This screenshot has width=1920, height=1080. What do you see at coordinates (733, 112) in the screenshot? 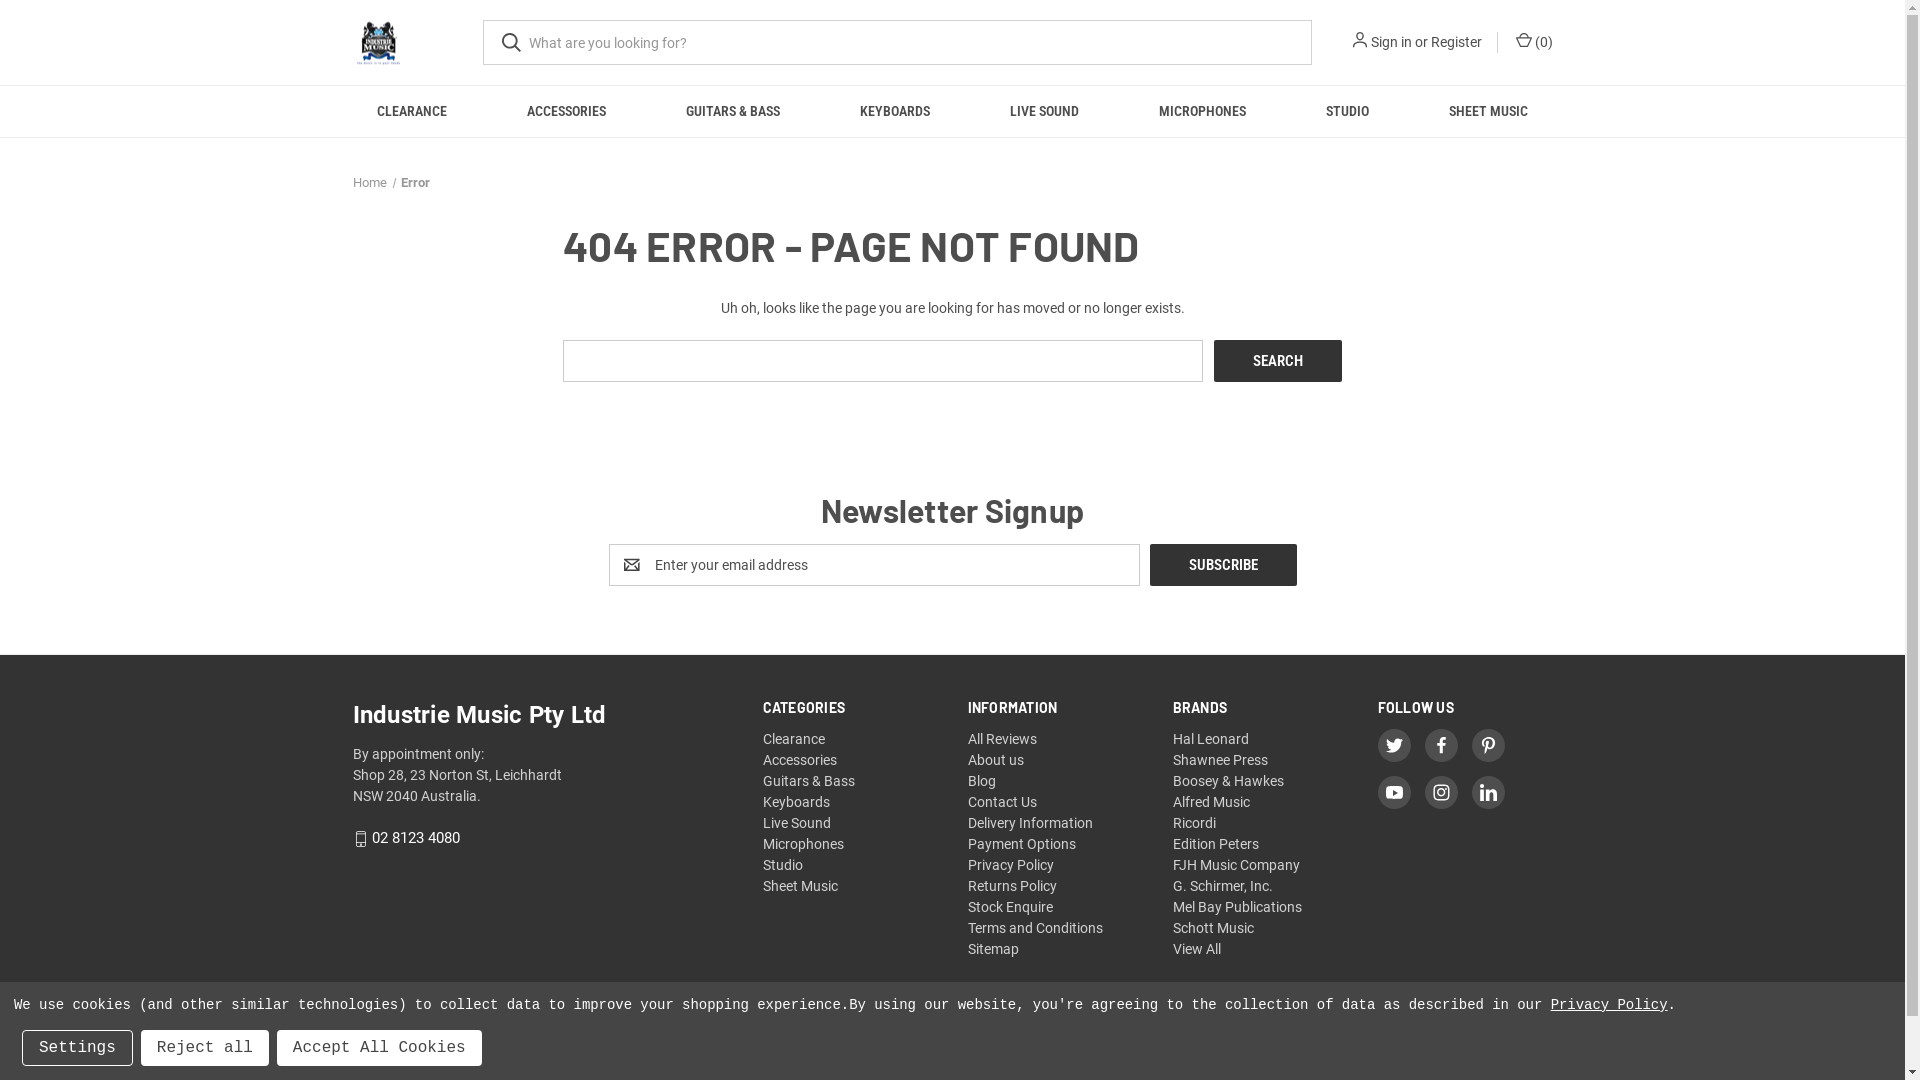
I see `GUITARS & BASS` at bounding box center [733, 112].